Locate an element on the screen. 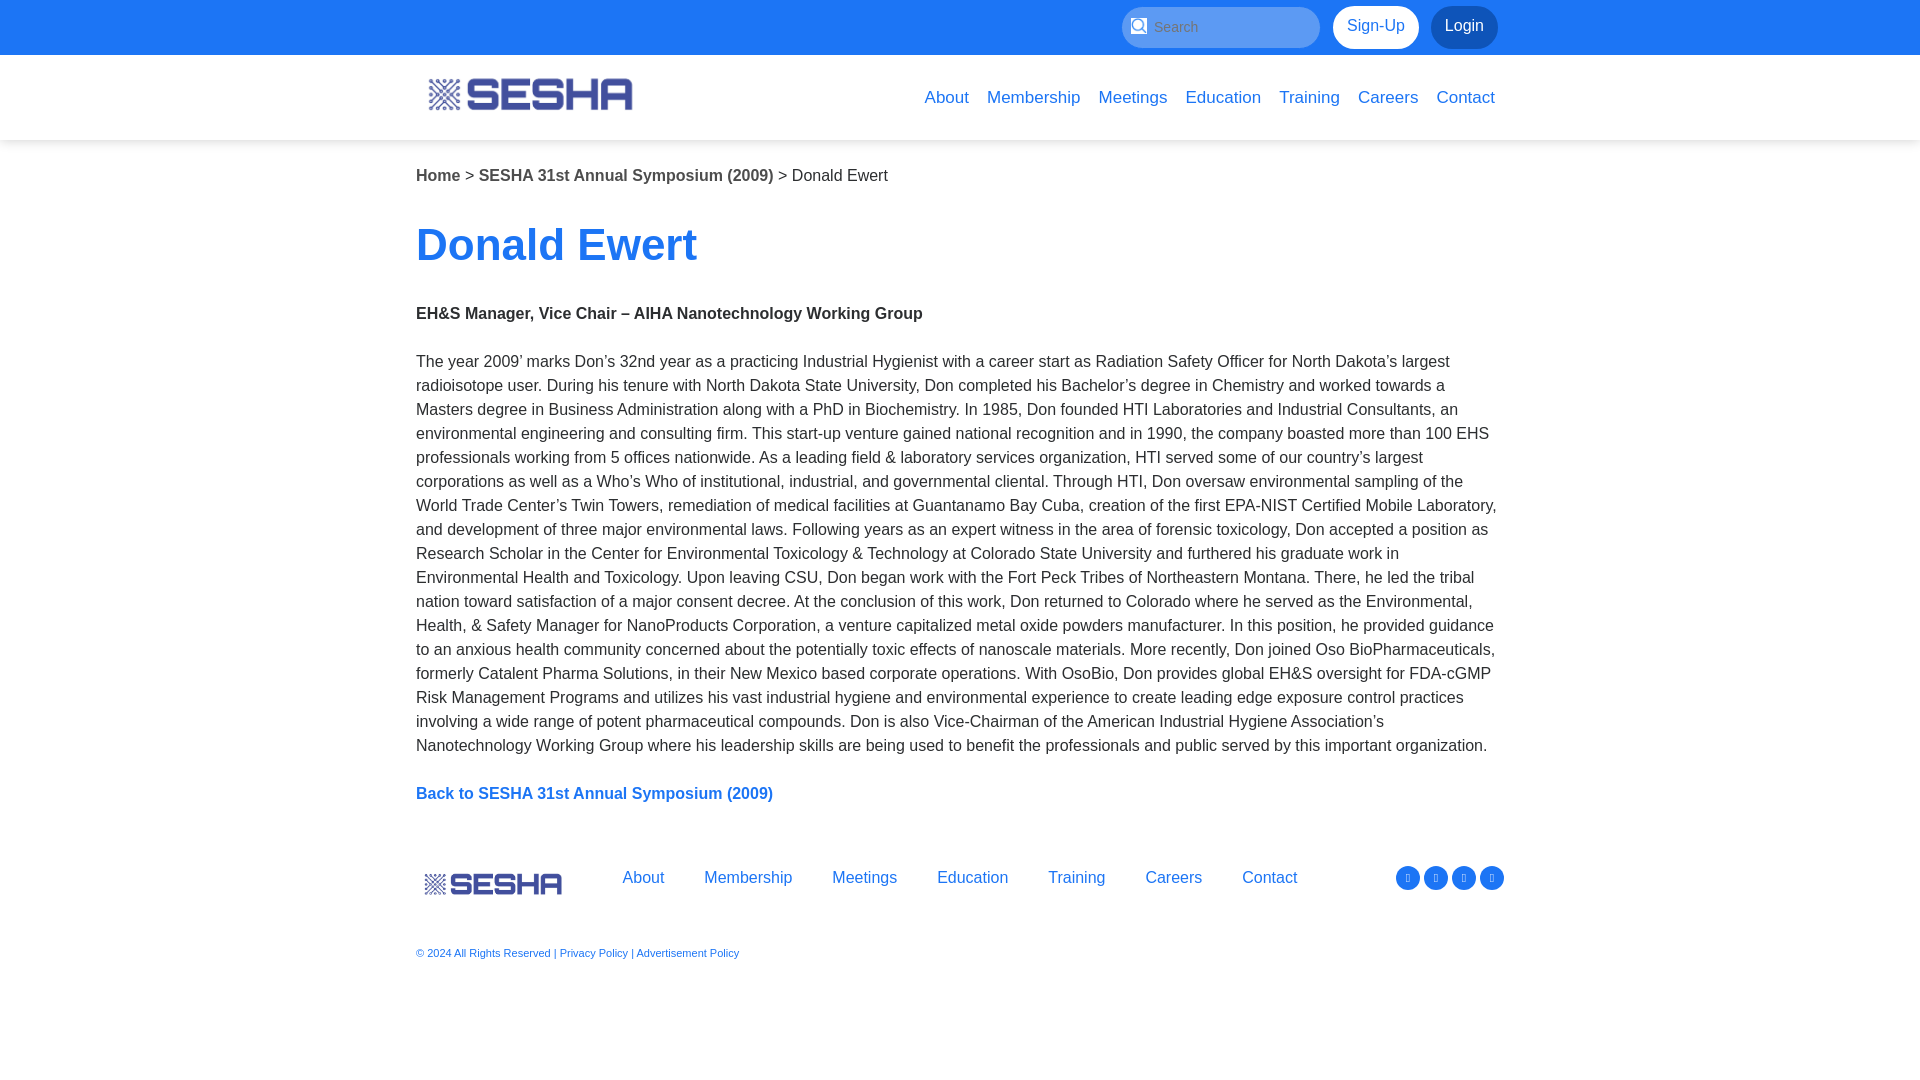 The width and height of the screenshot is (1920, 1080). Membership is located at coordinates (1034, 98).